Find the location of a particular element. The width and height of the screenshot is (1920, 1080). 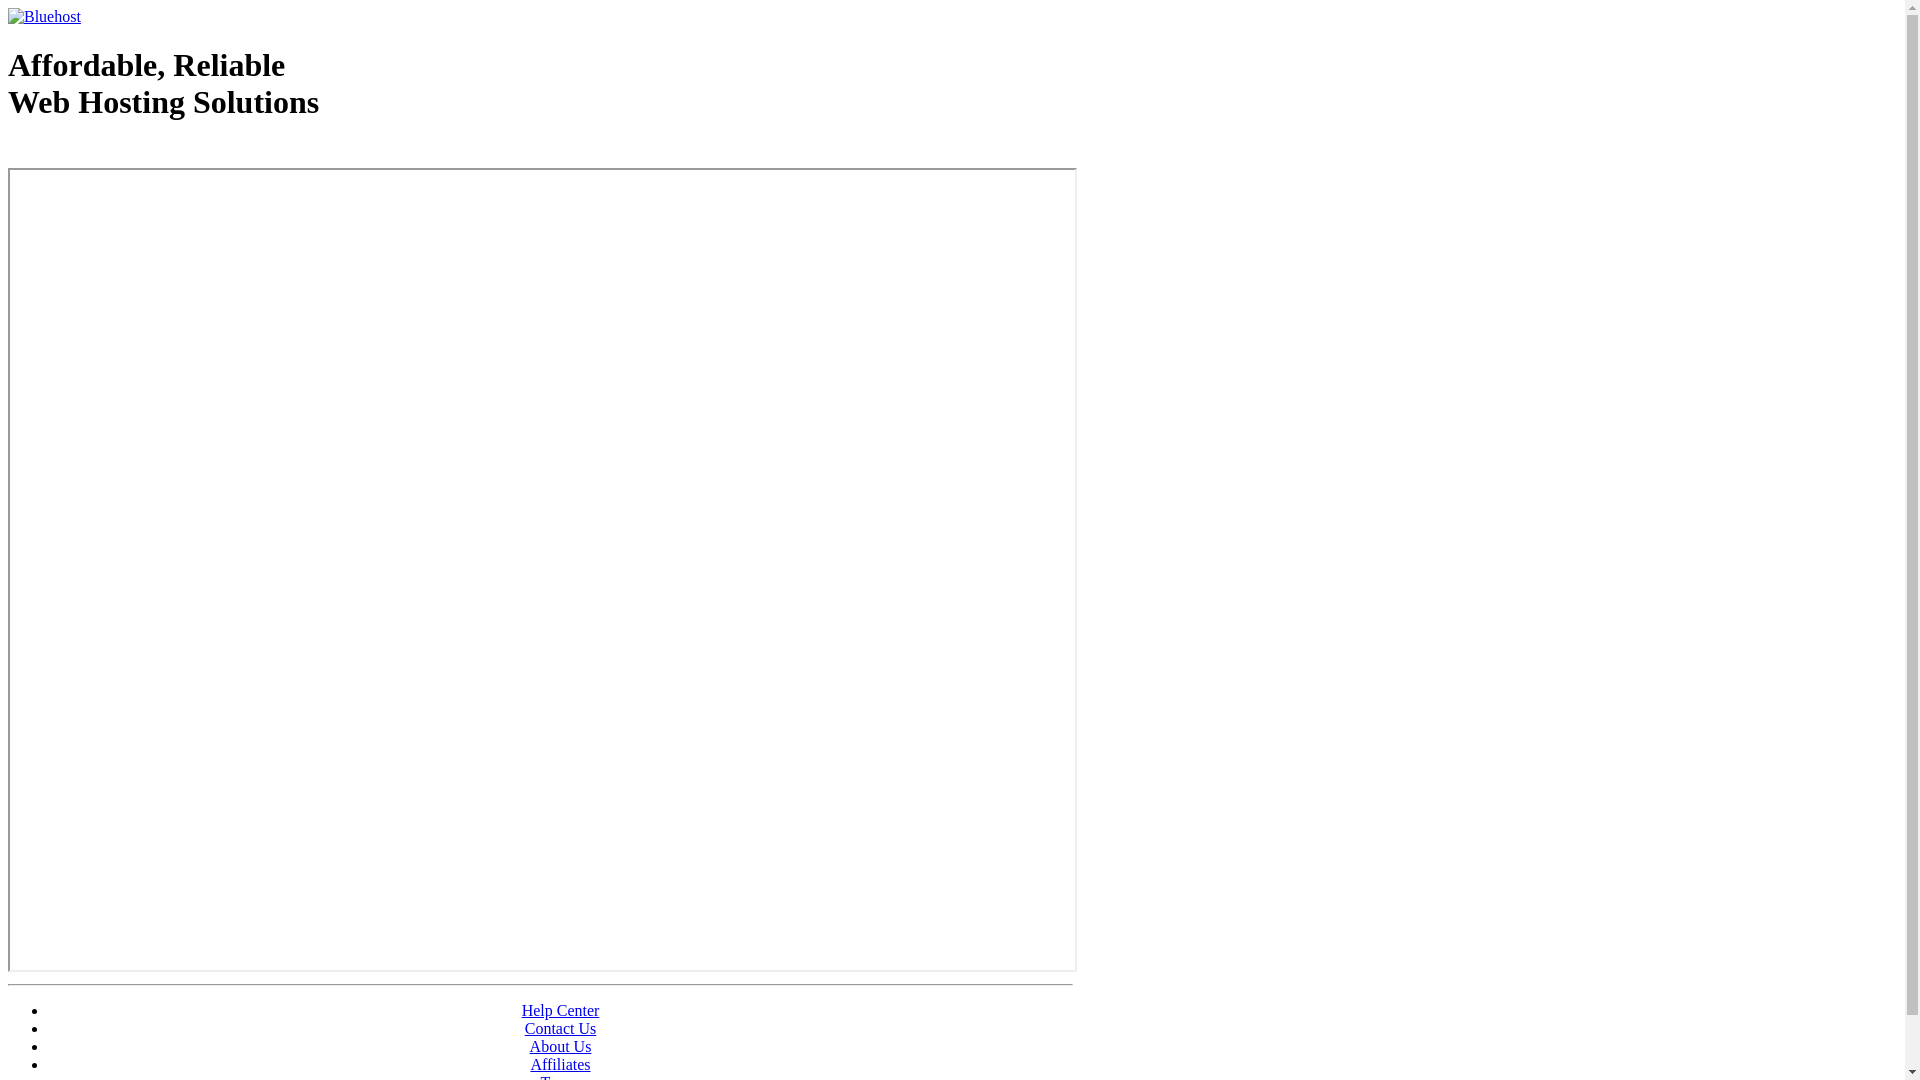

Contact Us is located at coordinates (561, 1028).